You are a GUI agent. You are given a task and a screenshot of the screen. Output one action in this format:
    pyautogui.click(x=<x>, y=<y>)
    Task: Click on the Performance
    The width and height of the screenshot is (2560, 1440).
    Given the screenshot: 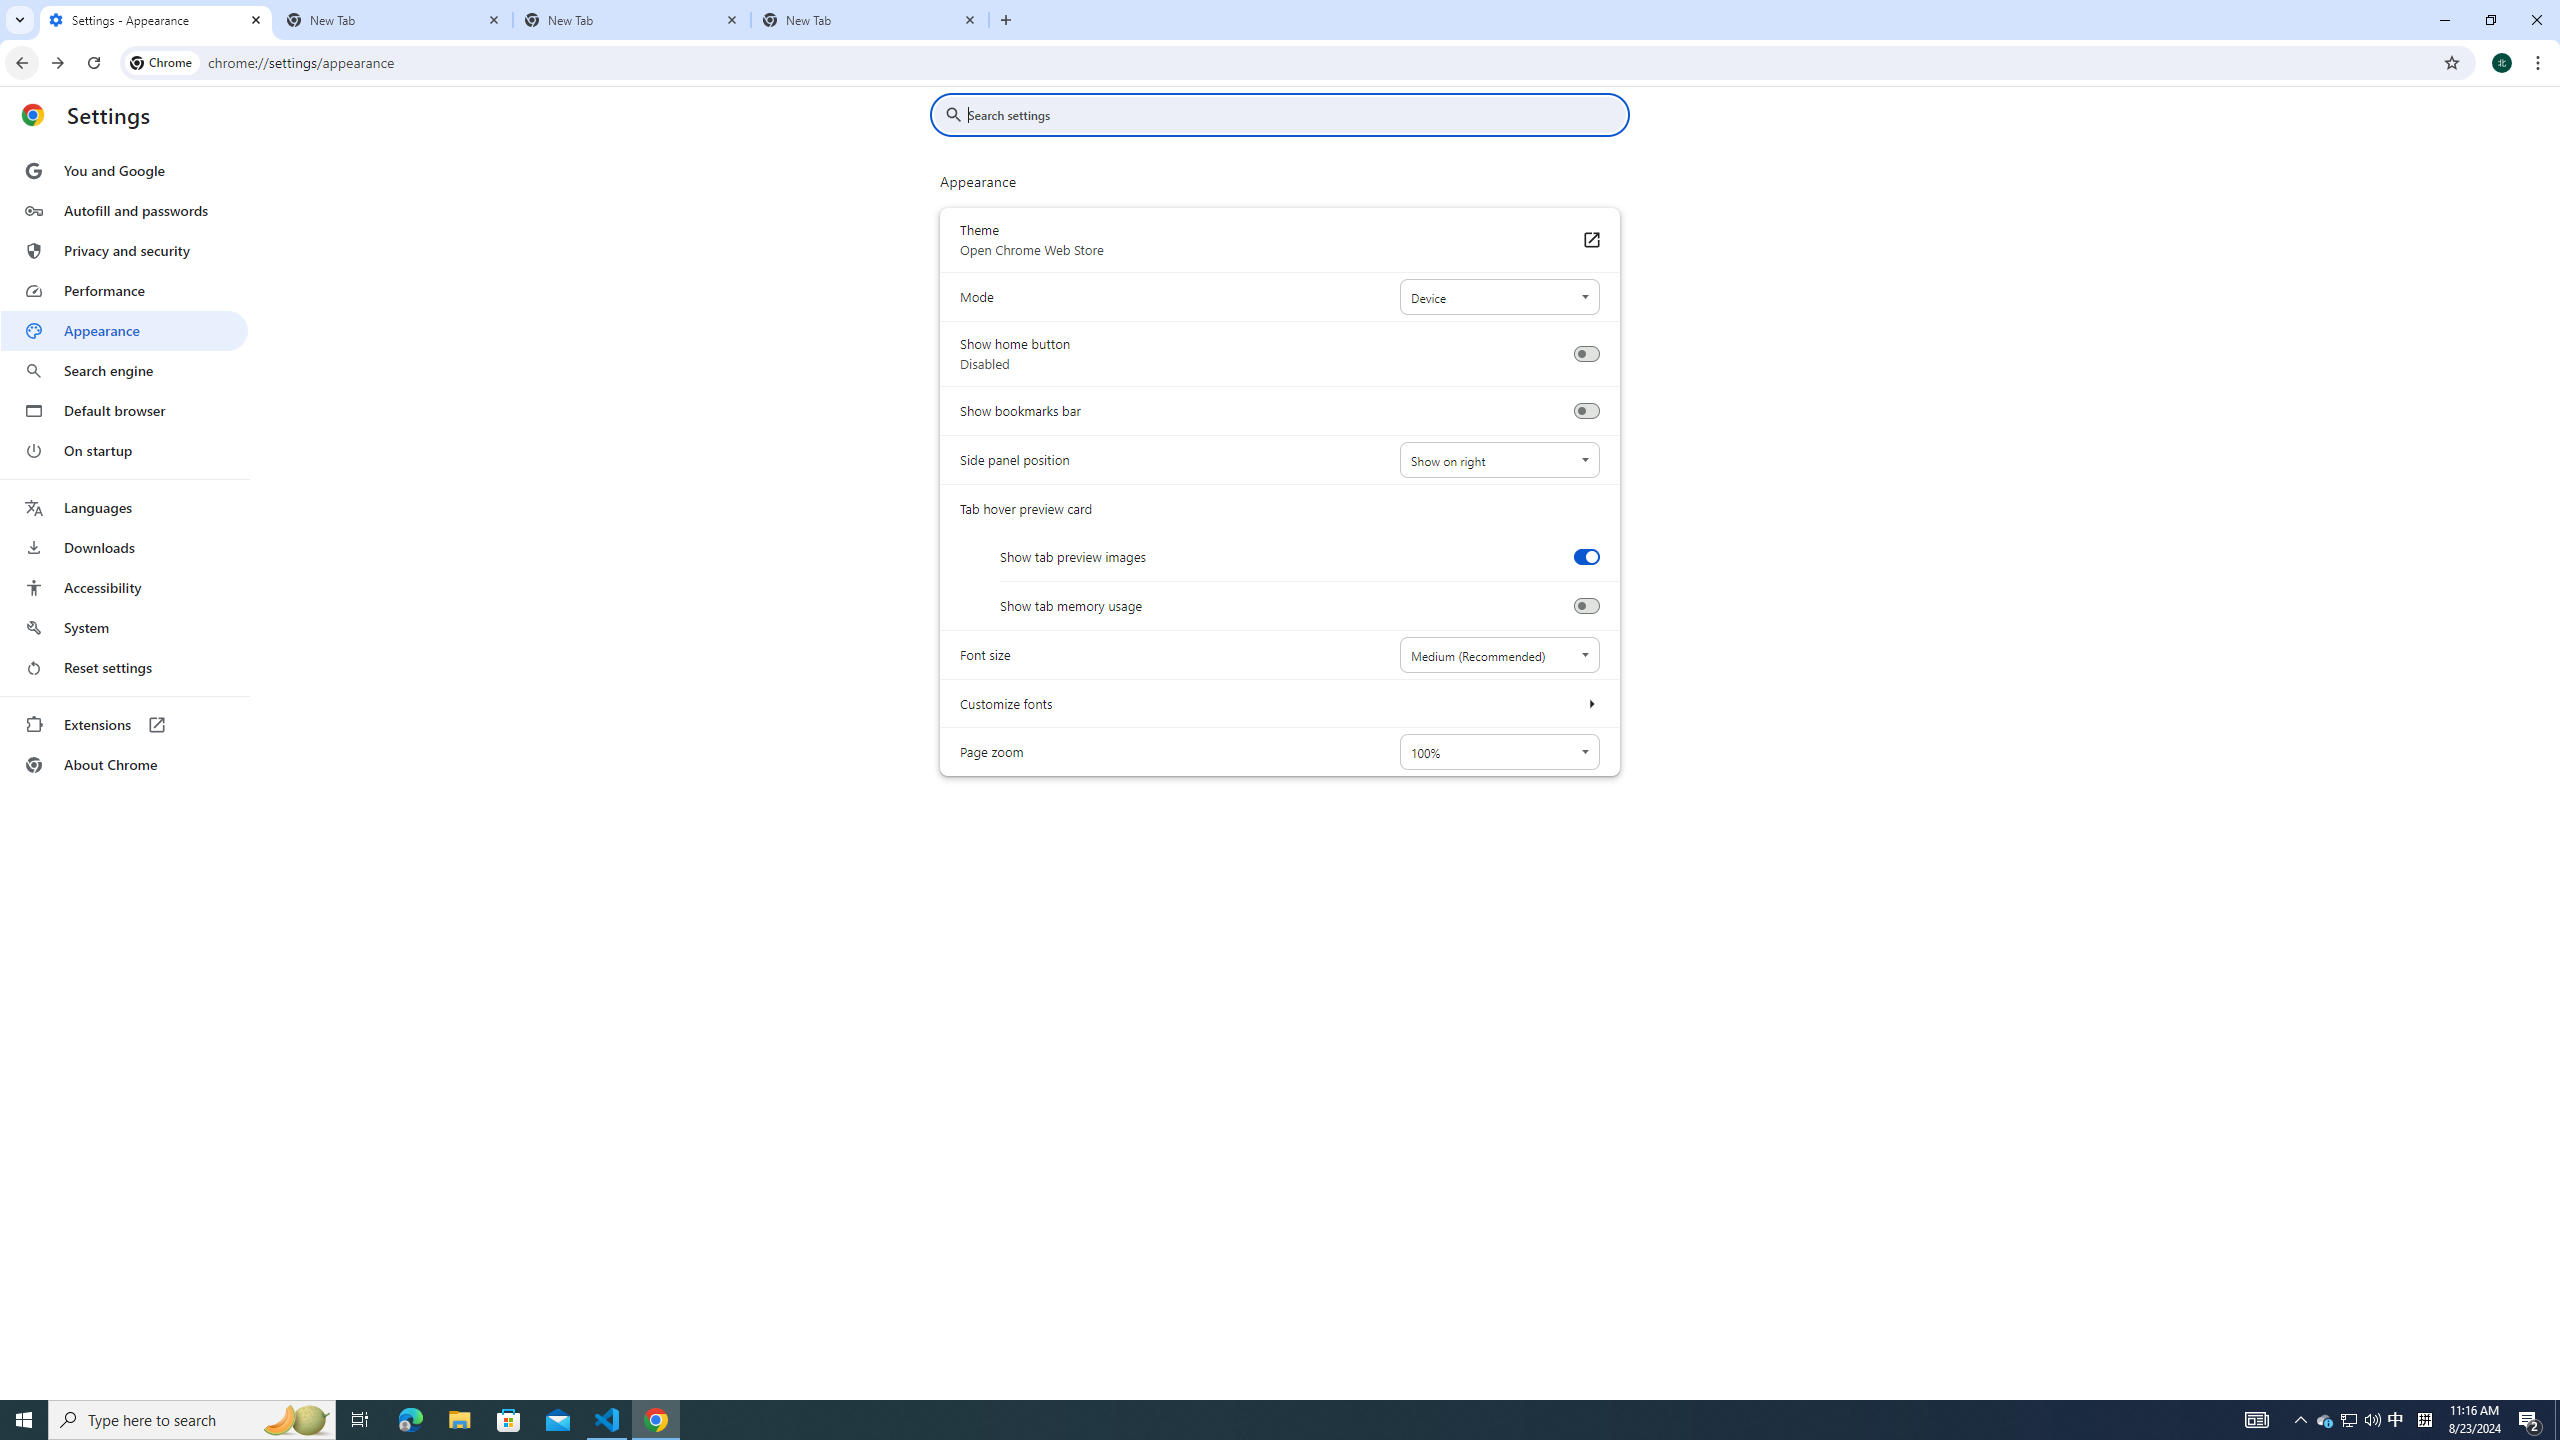 What is the action you would take?
    pyautogui.click(x=124, y=290)
    